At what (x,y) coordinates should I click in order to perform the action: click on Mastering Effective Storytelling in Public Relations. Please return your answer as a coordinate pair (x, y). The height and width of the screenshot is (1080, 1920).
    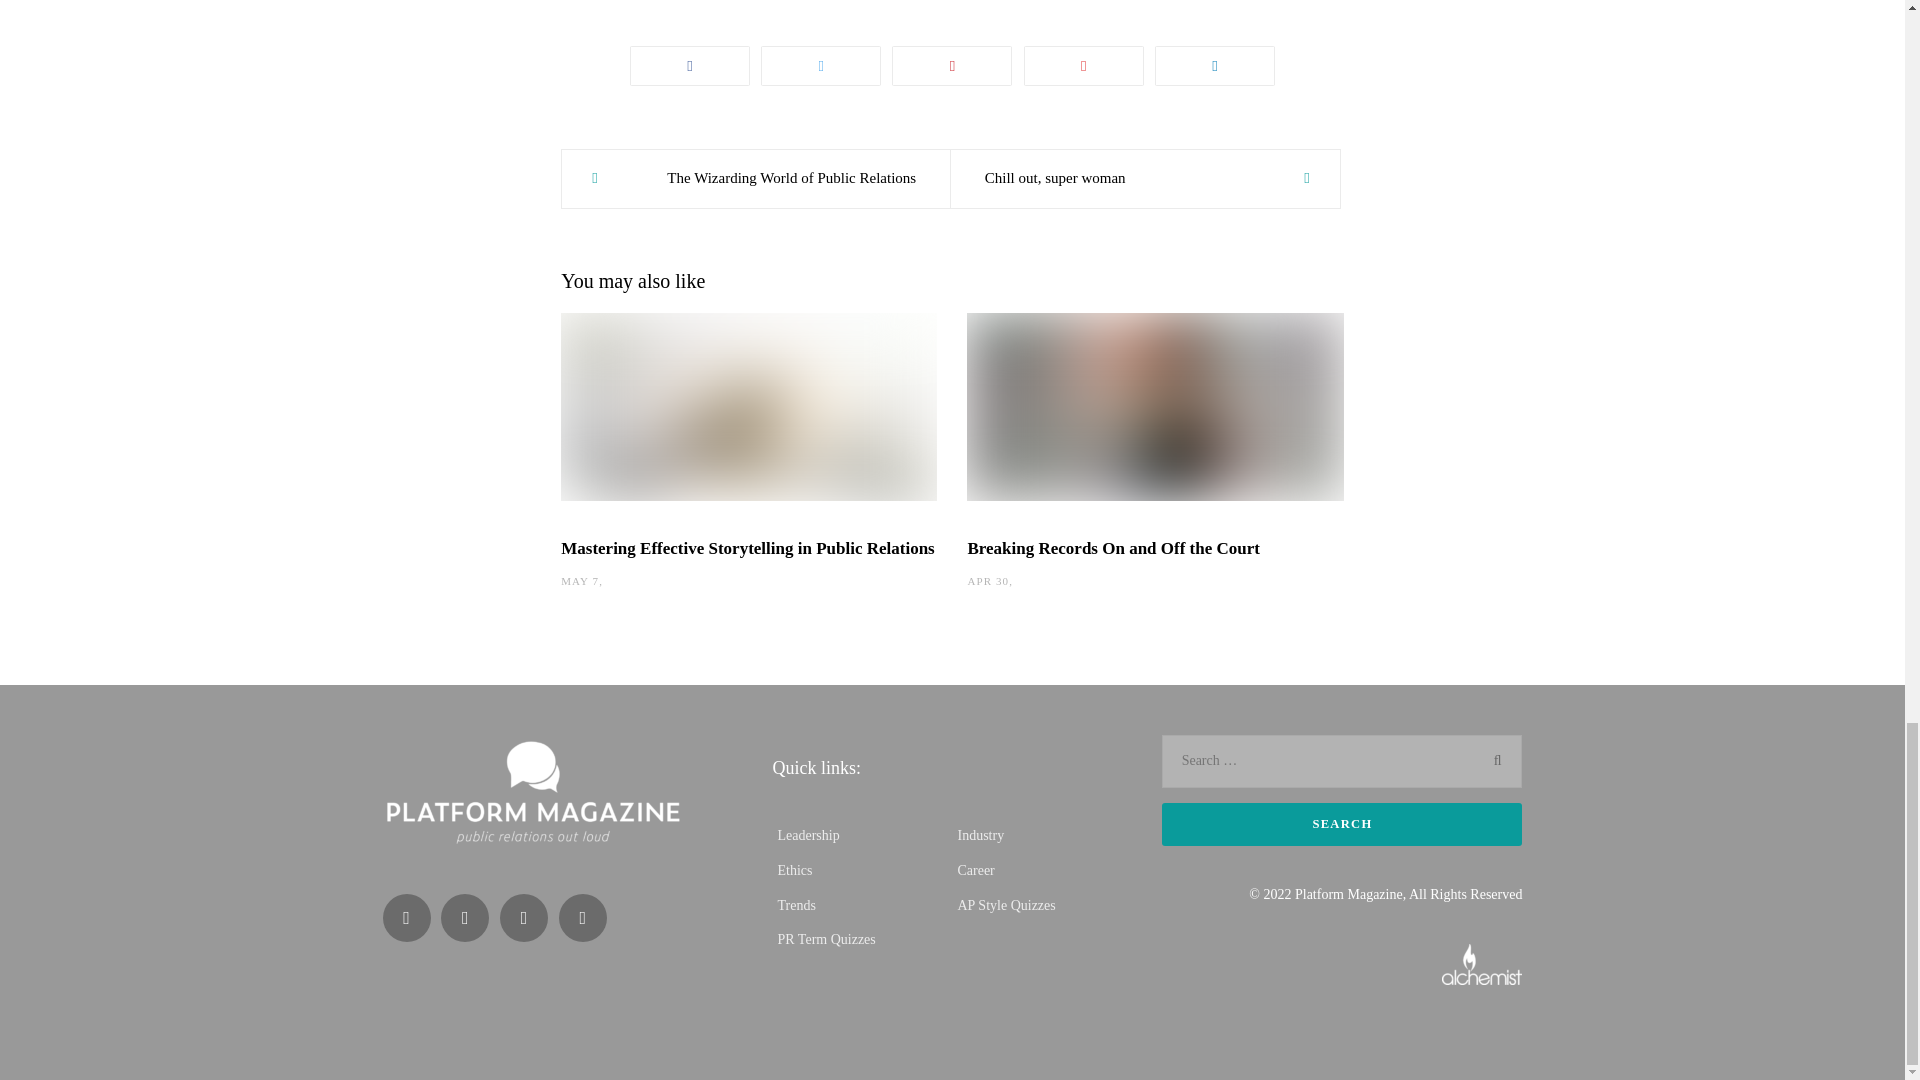
    Looking at the image, I should click on (746, 548).